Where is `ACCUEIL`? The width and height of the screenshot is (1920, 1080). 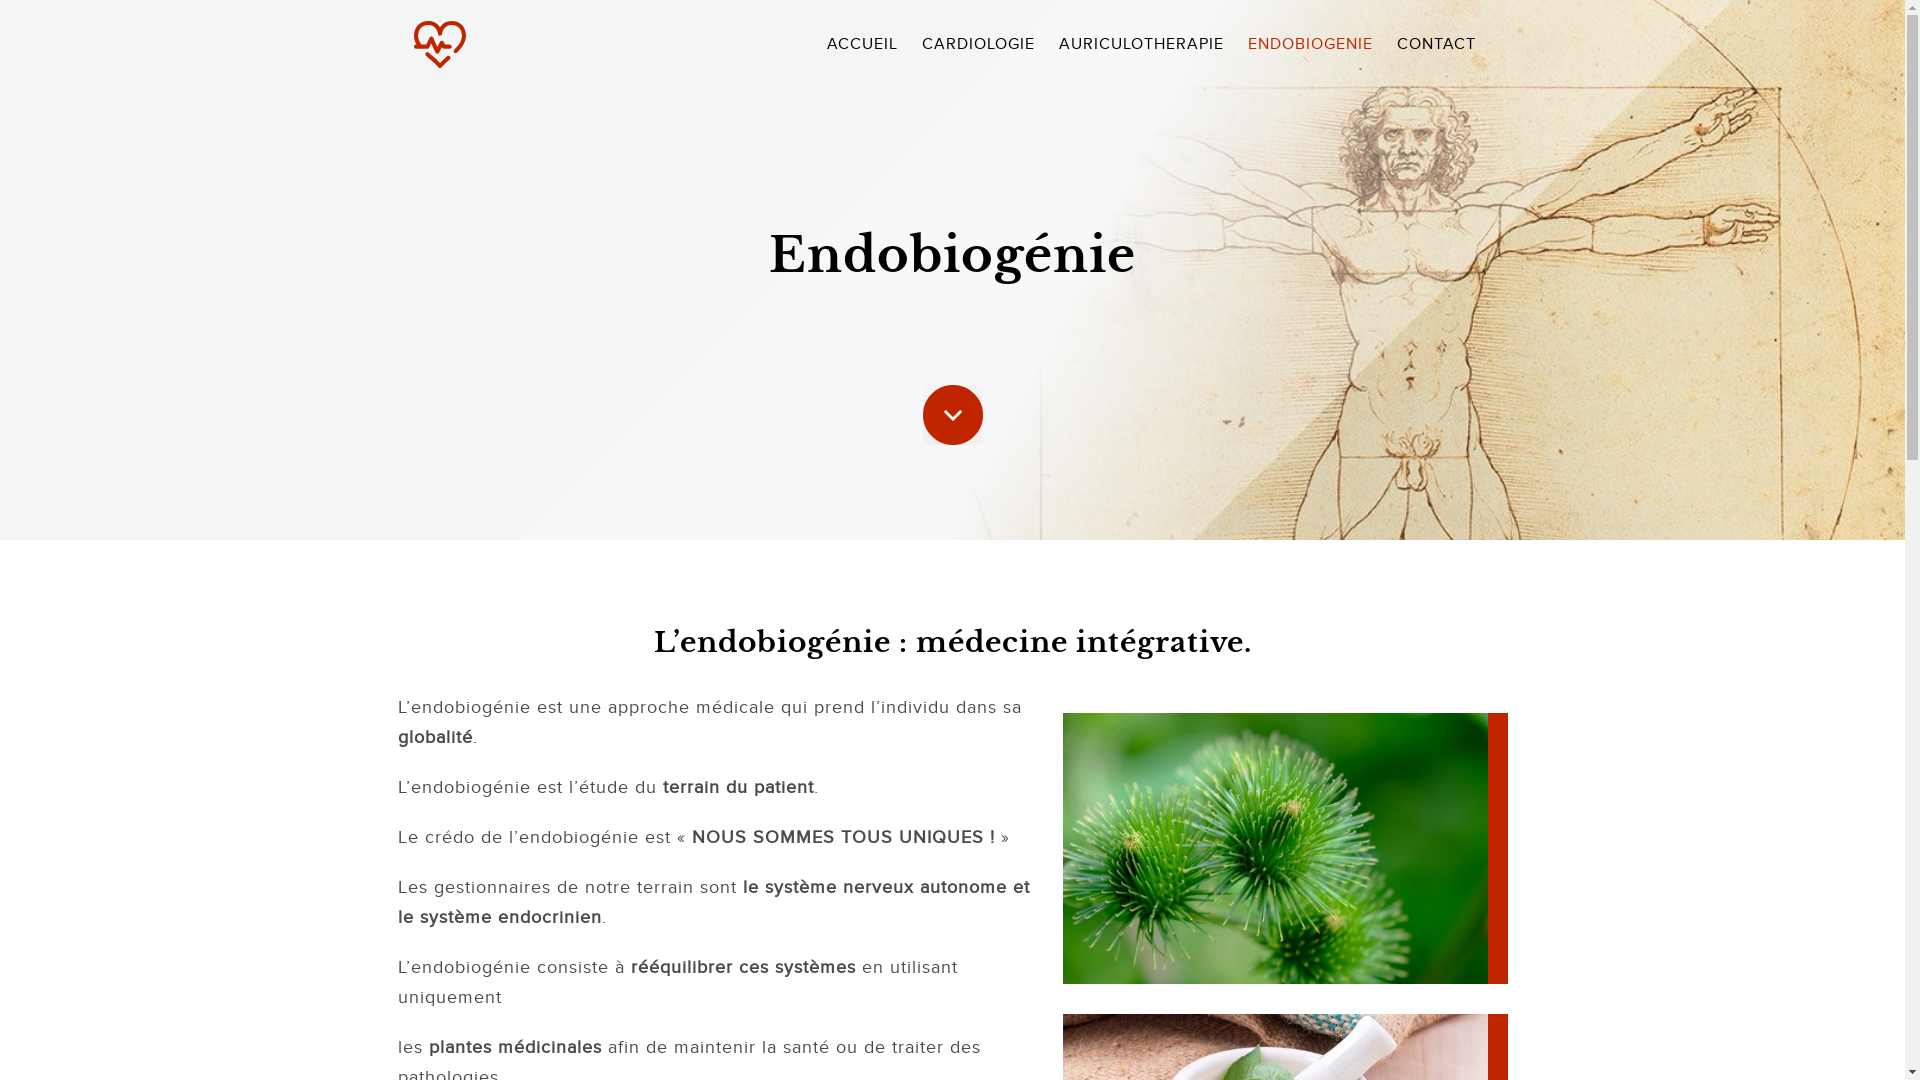 ACCUEIL is located at coordinates (862, 44).